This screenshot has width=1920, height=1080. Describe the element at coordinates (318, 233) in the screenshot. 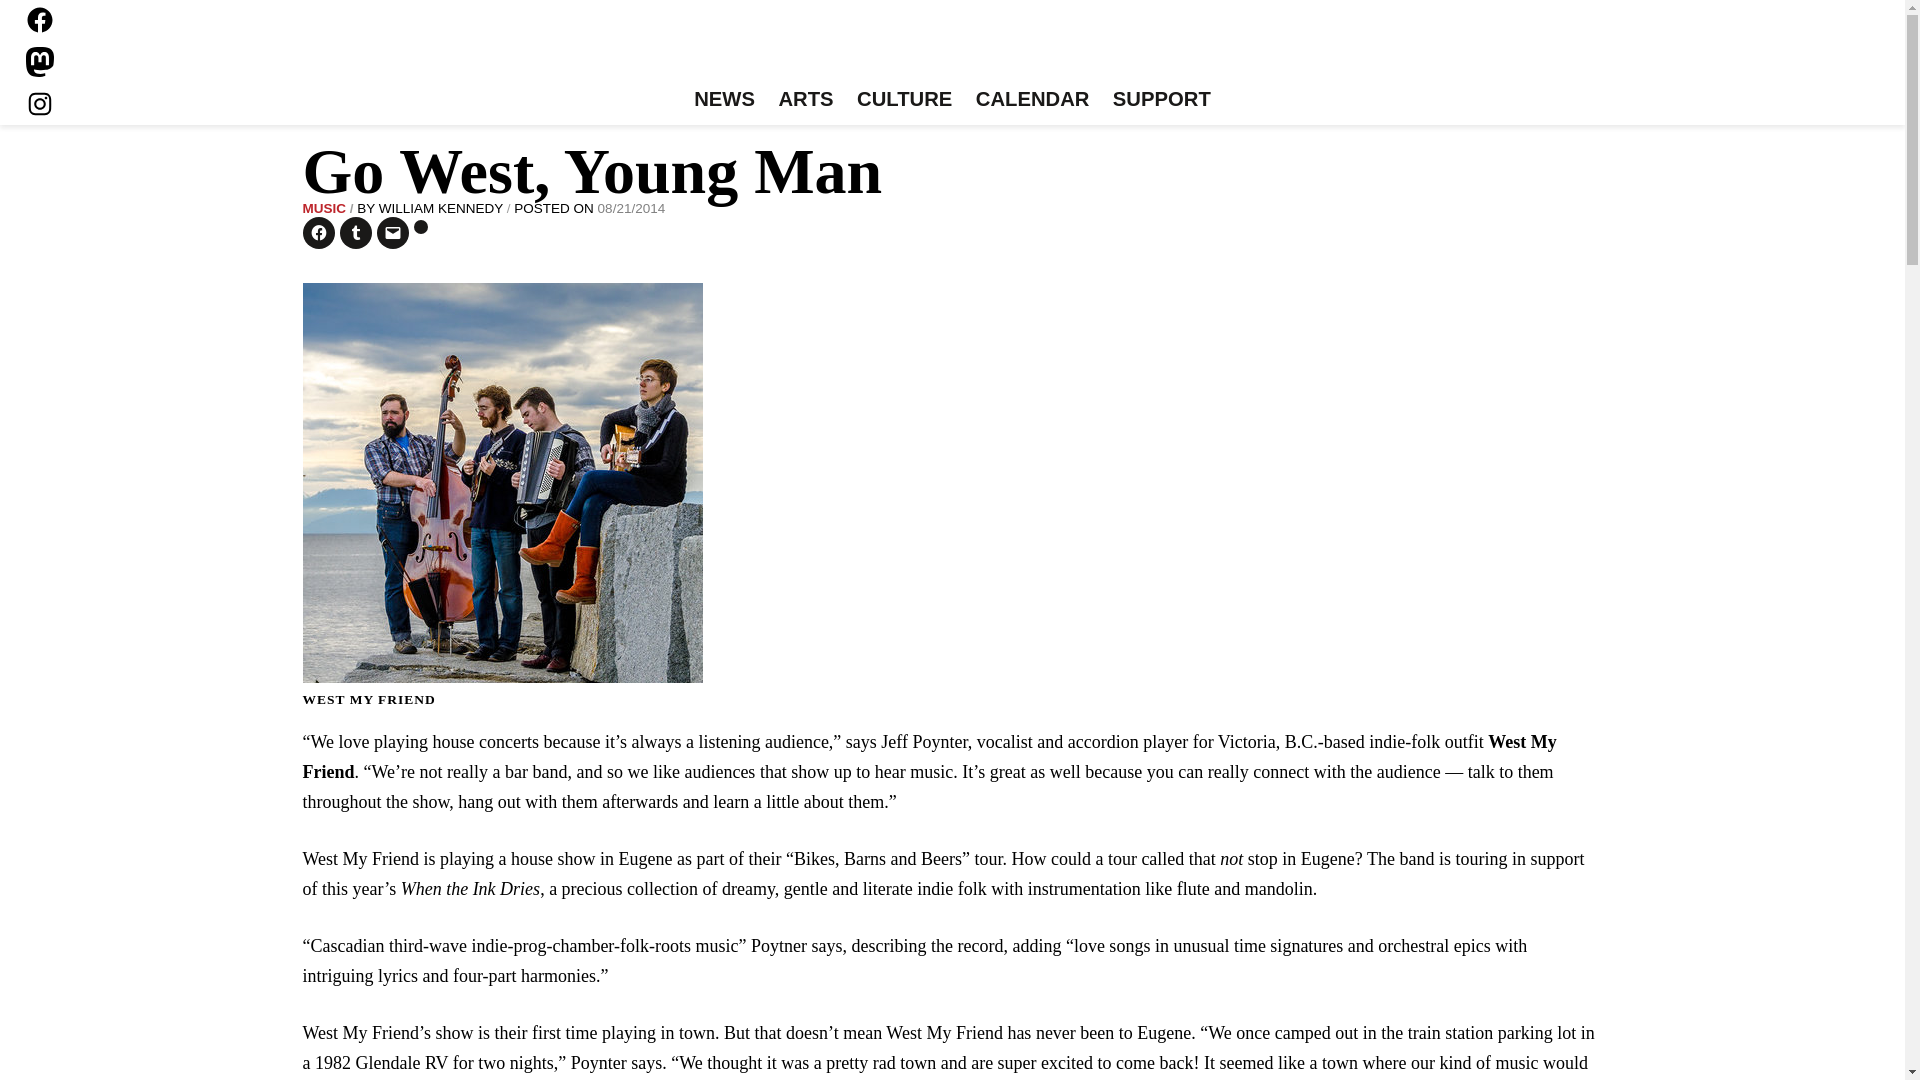

I see `Click to share on Facebook` at that location.